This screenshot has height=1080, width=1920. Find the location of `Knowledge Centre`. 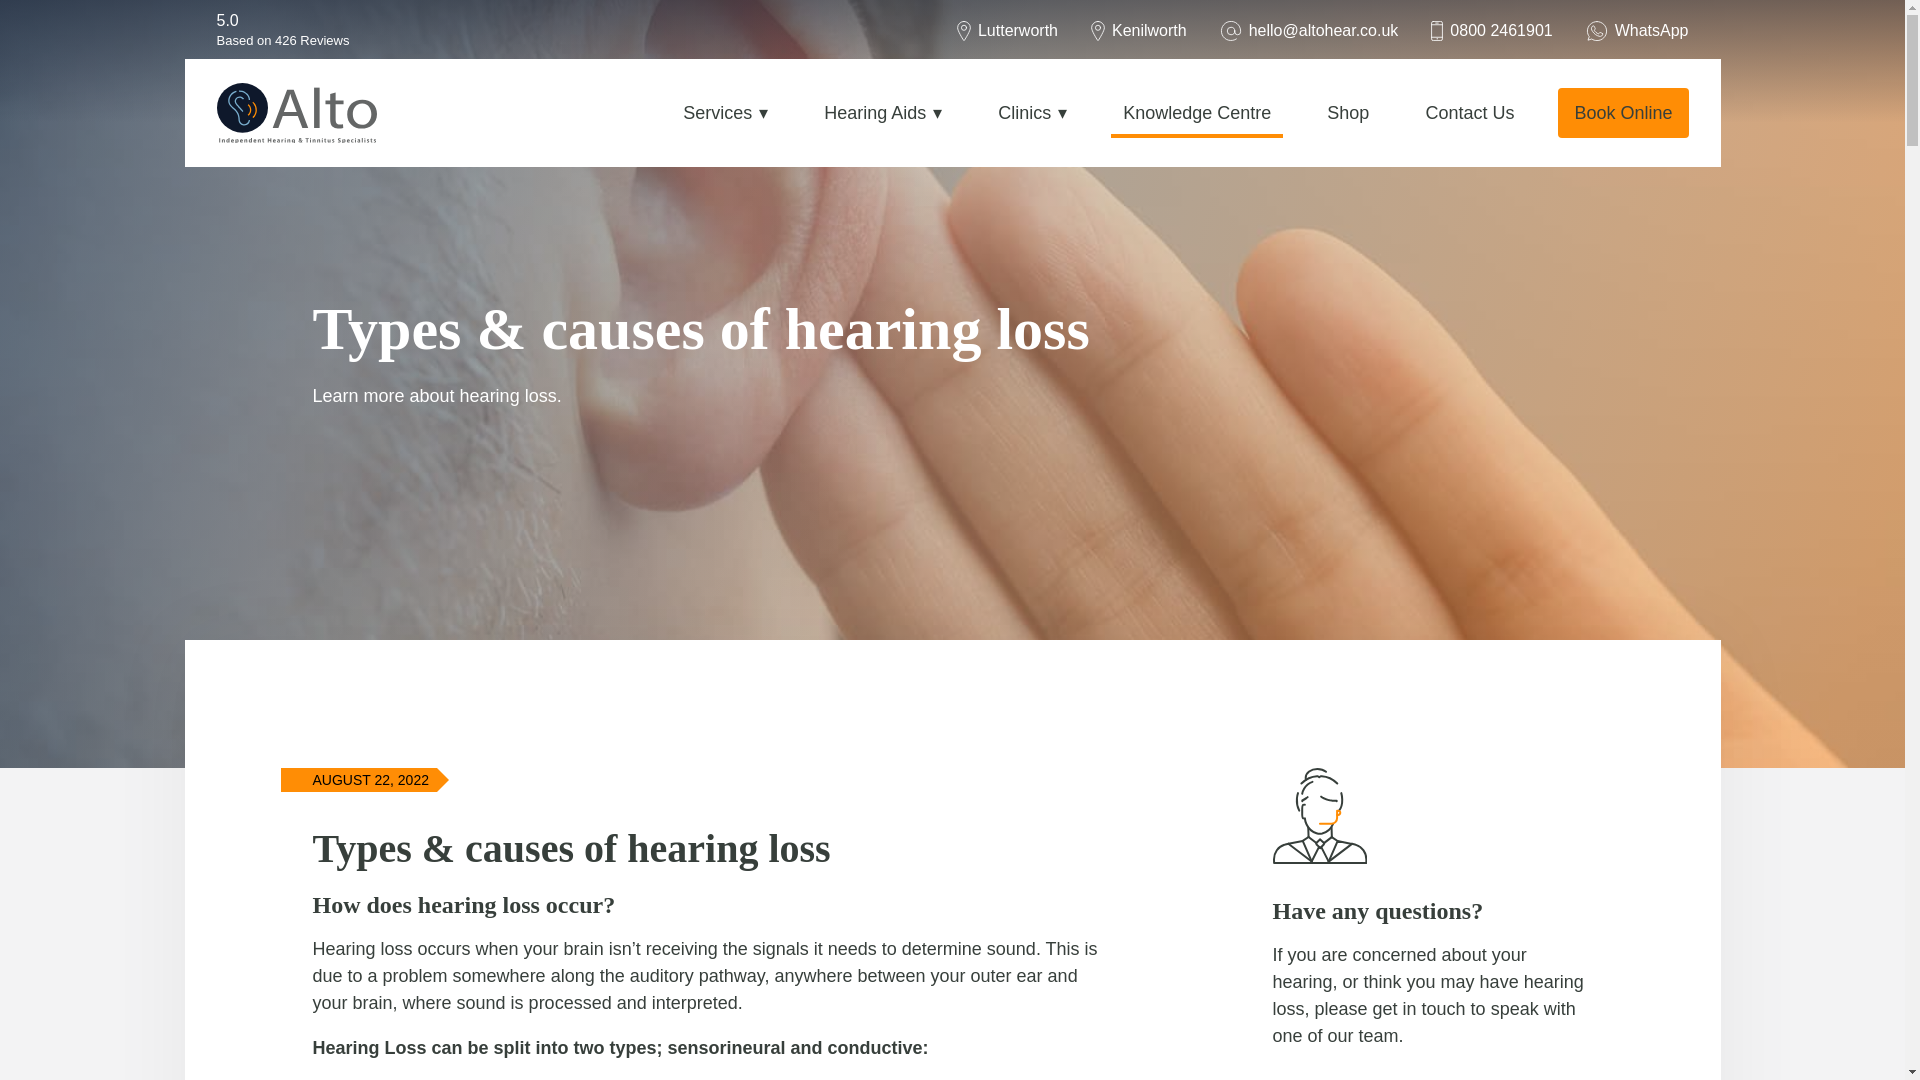

Knowledge Centre is located at coordinates (1196, 112).